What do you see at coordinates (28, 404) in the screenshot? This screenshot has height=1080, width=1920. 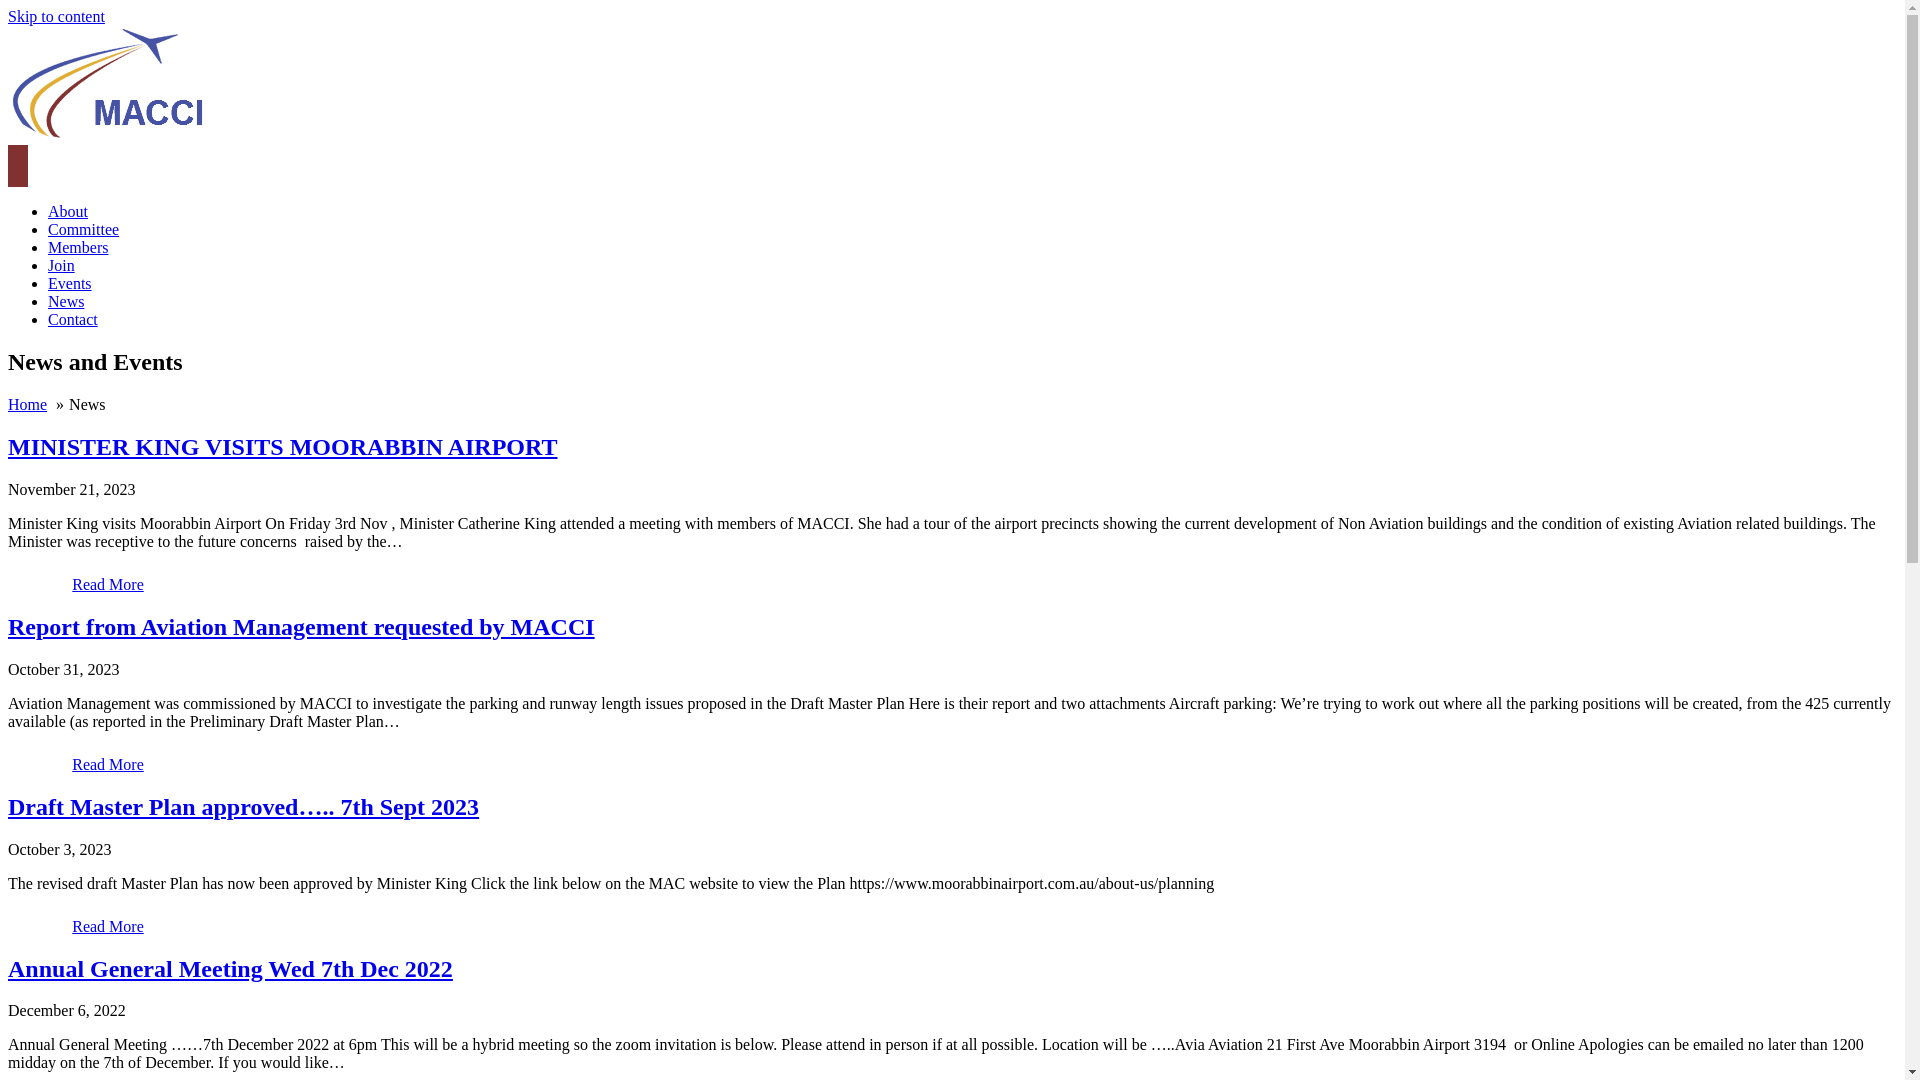 I see `Home` at bounding box center [28, 404].